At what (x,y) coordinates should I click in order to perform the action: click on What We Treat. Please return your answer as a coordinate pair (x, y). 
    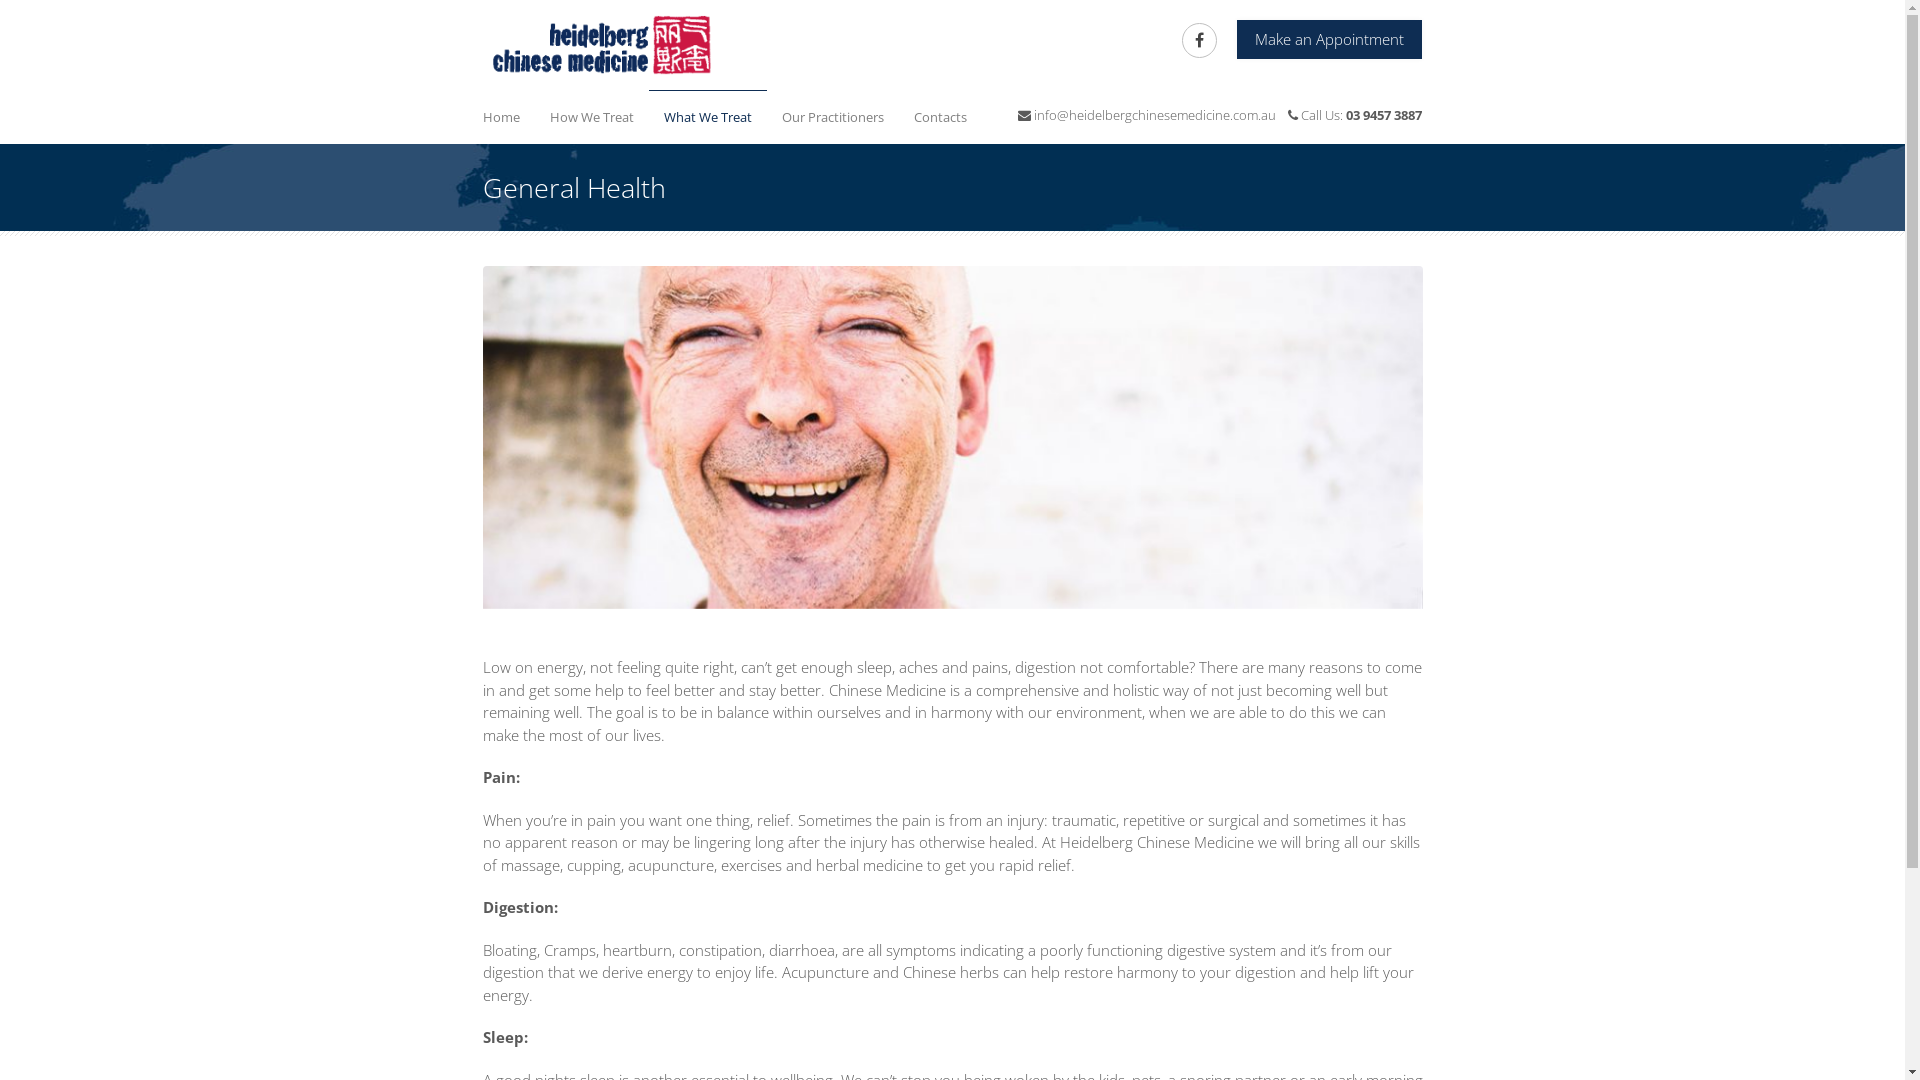
    Looking at the image, I should click on (707, 117).